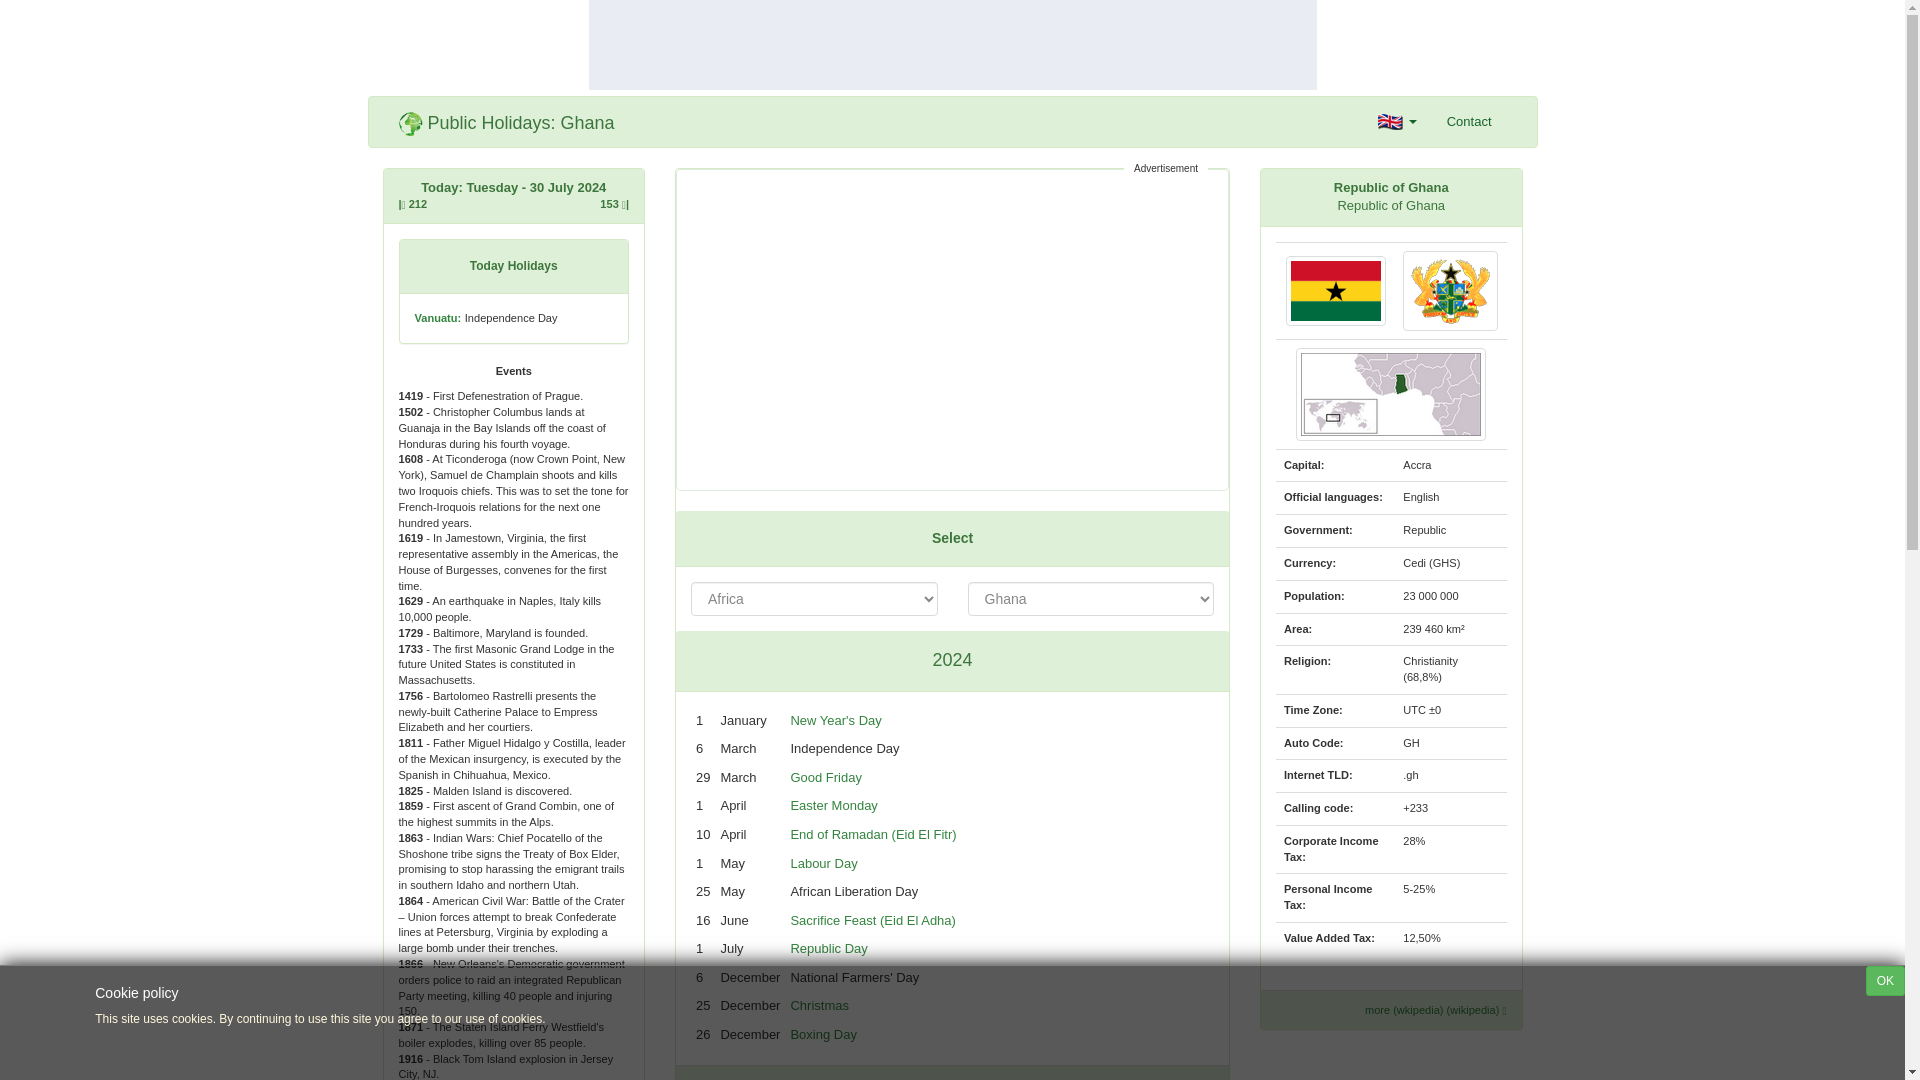 Image resolution: width=1920 pixels, height=1080 pixels. What do you see at coordinates (952, 330) in the screenshot?
I see `Advertisement` at bounding box center [952, 330].